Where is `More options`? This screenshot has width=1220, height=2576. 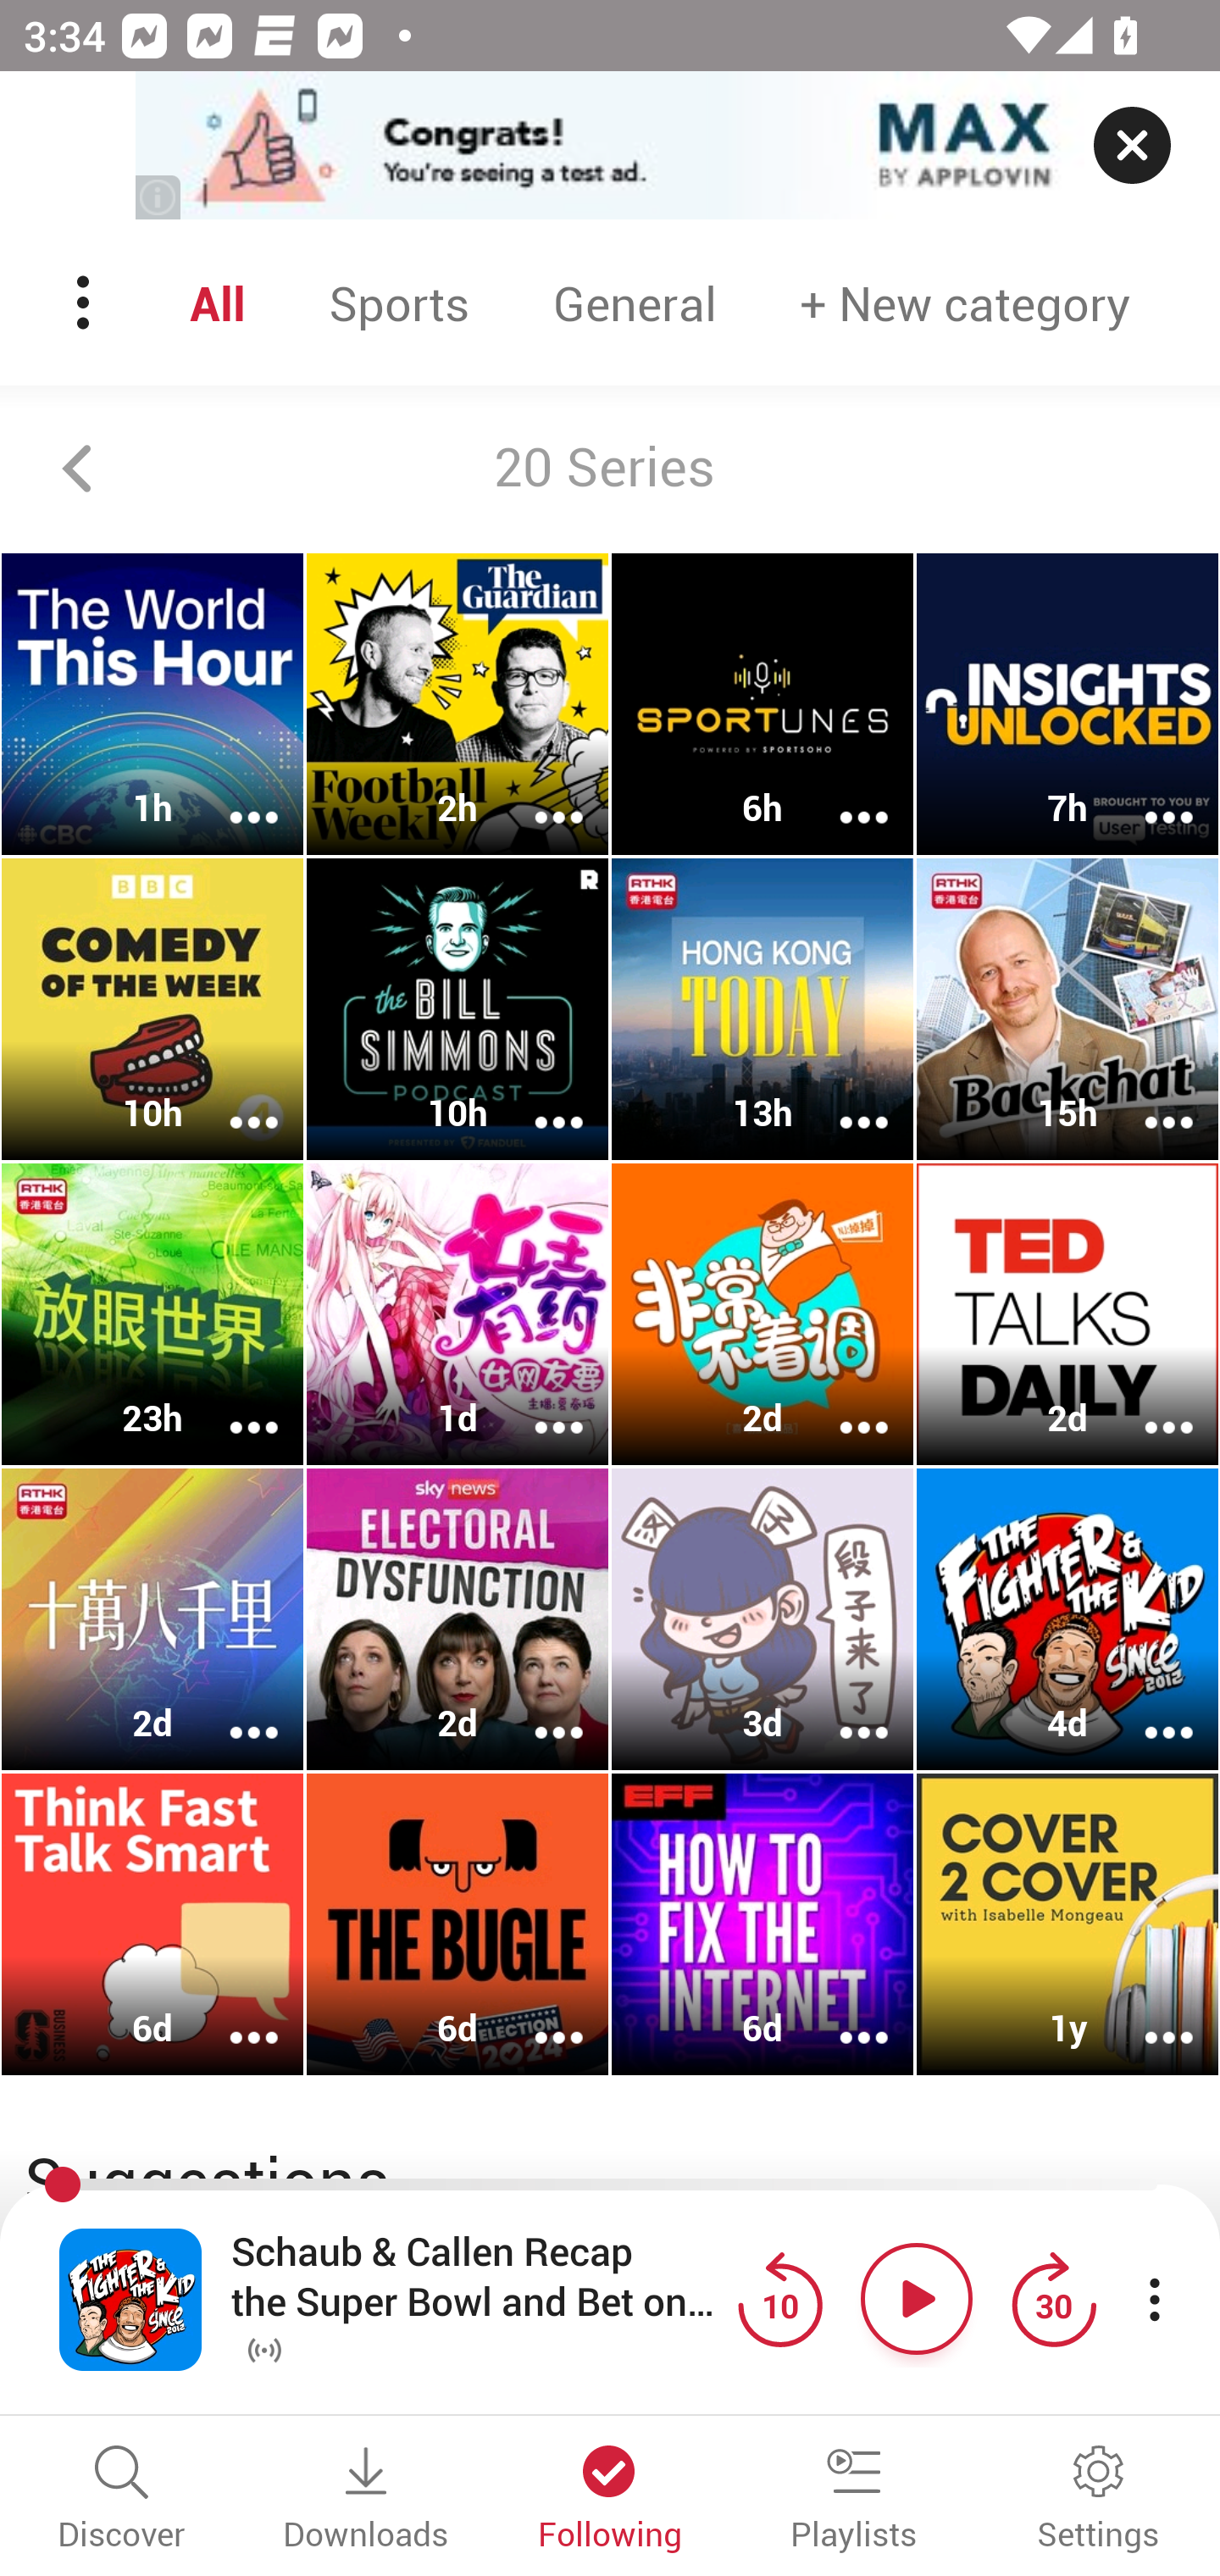
More options is located at coordinates (842, 2017).